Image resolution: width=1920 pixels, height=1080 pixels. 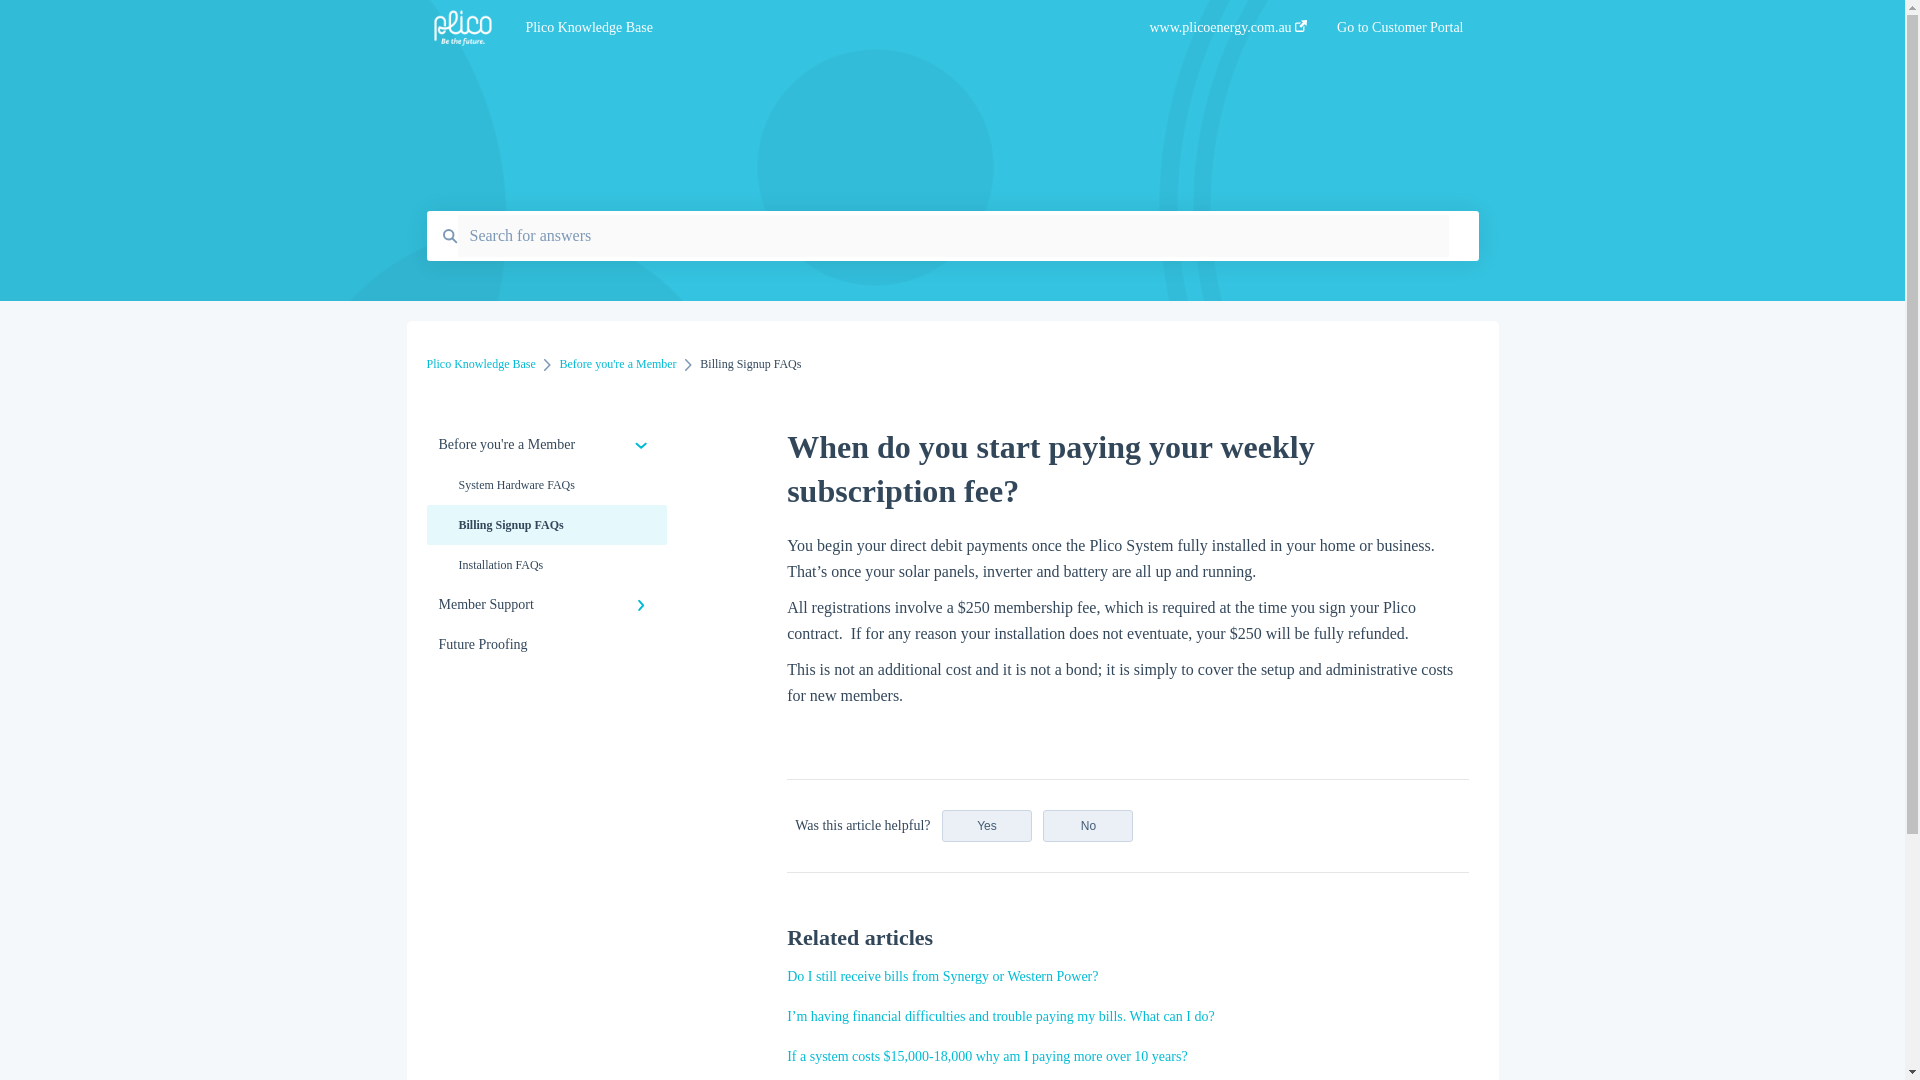 What do you see at coordinates (480, 364) in the screenshot?
I see `Plico Knowledge Base` at bounding box center [480, 364].